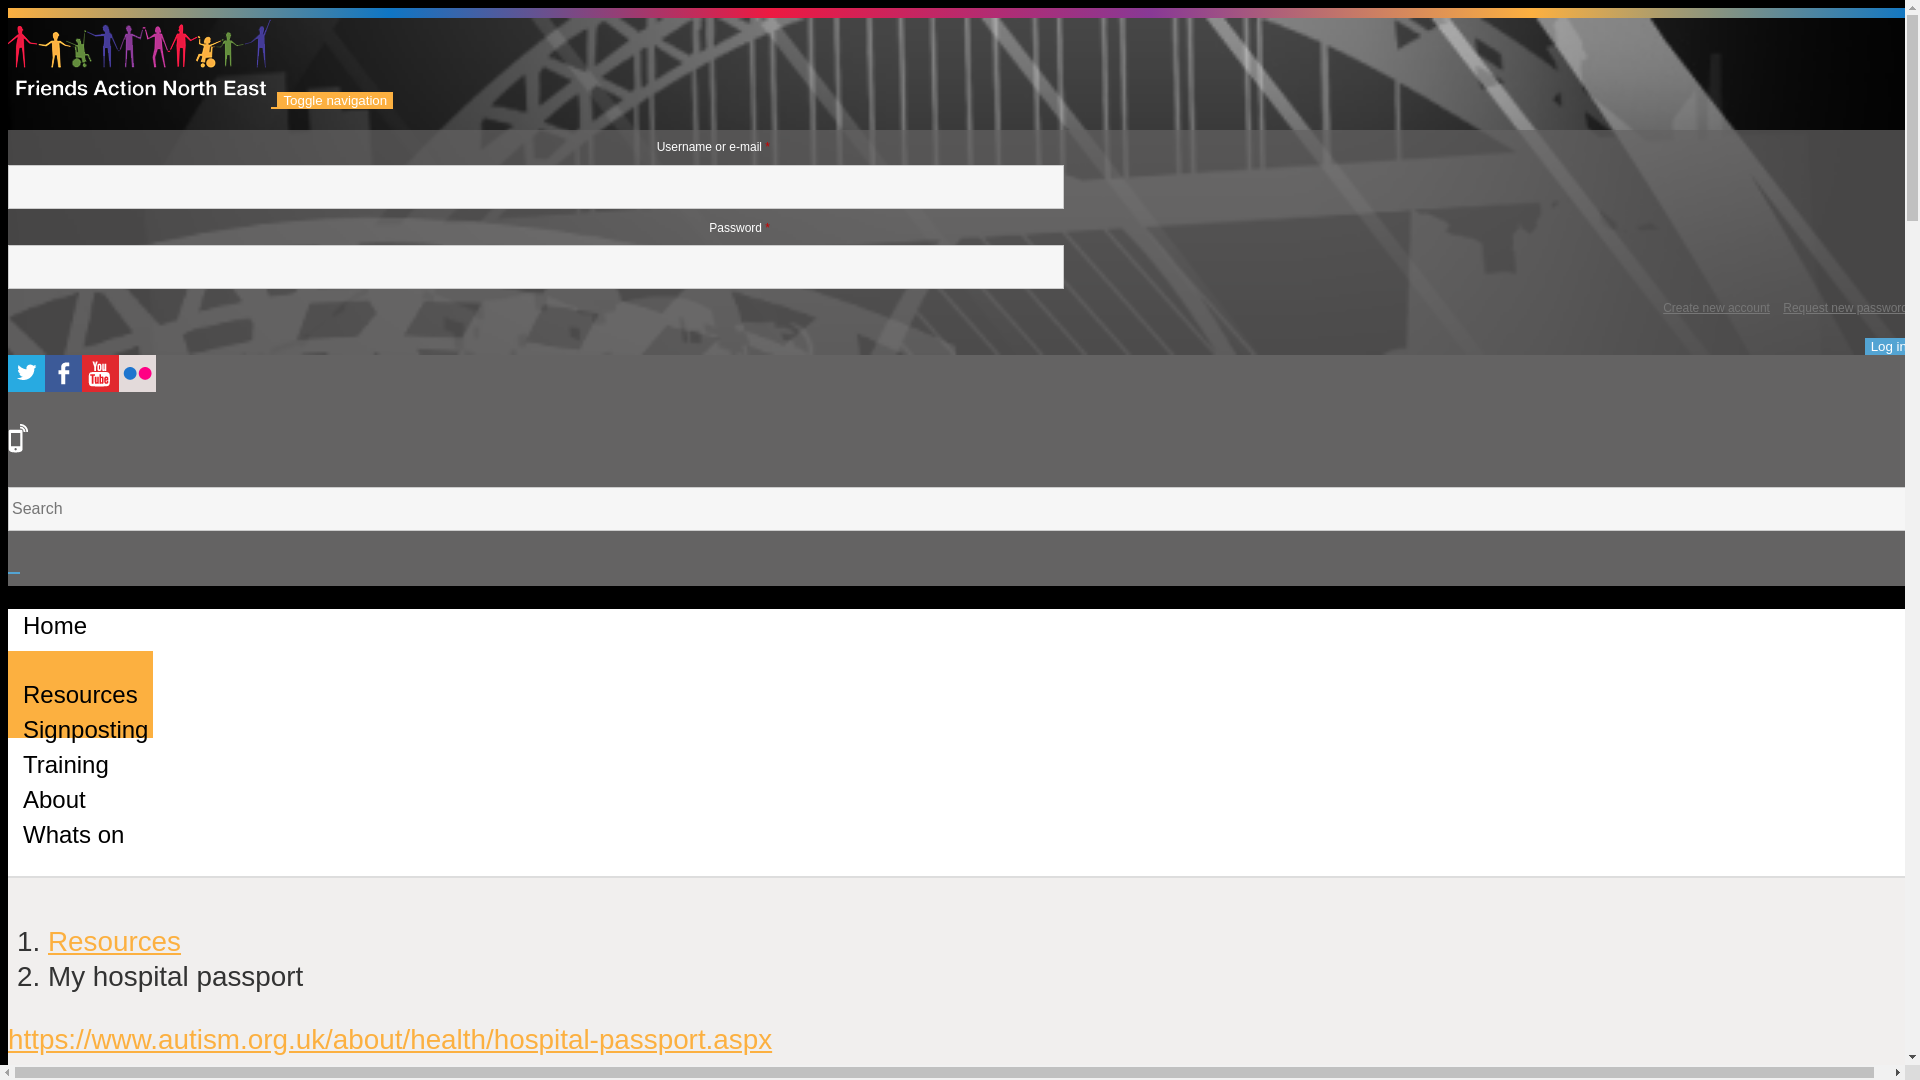 Image resolution: width=1920 pixels, height=1080 pixels. What do you see at coordinates (1846, 308) in the screenshot?
I see `Request new password` at bounding box center [1846, 308].